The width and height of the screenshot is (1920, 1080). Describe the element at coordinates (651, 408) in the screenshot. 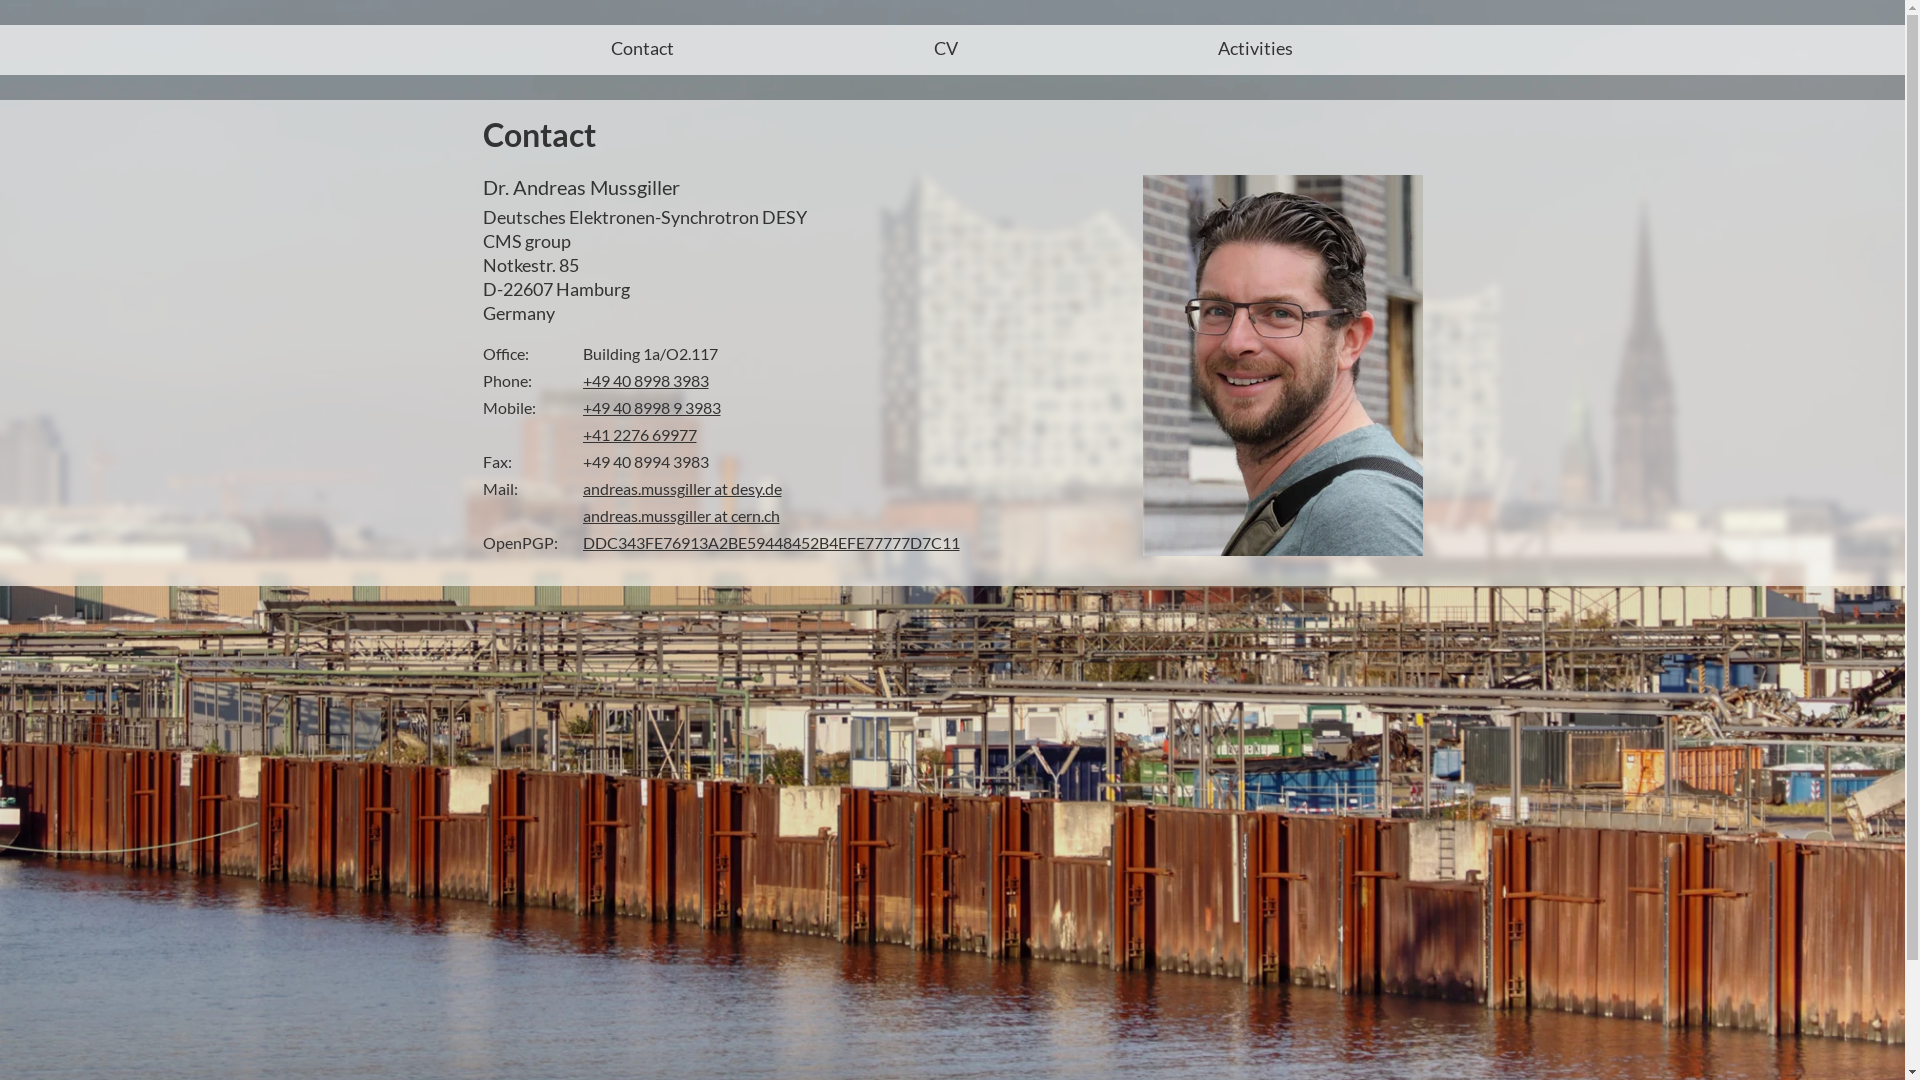

I see `+49 40 8998 9 3983` at that location.